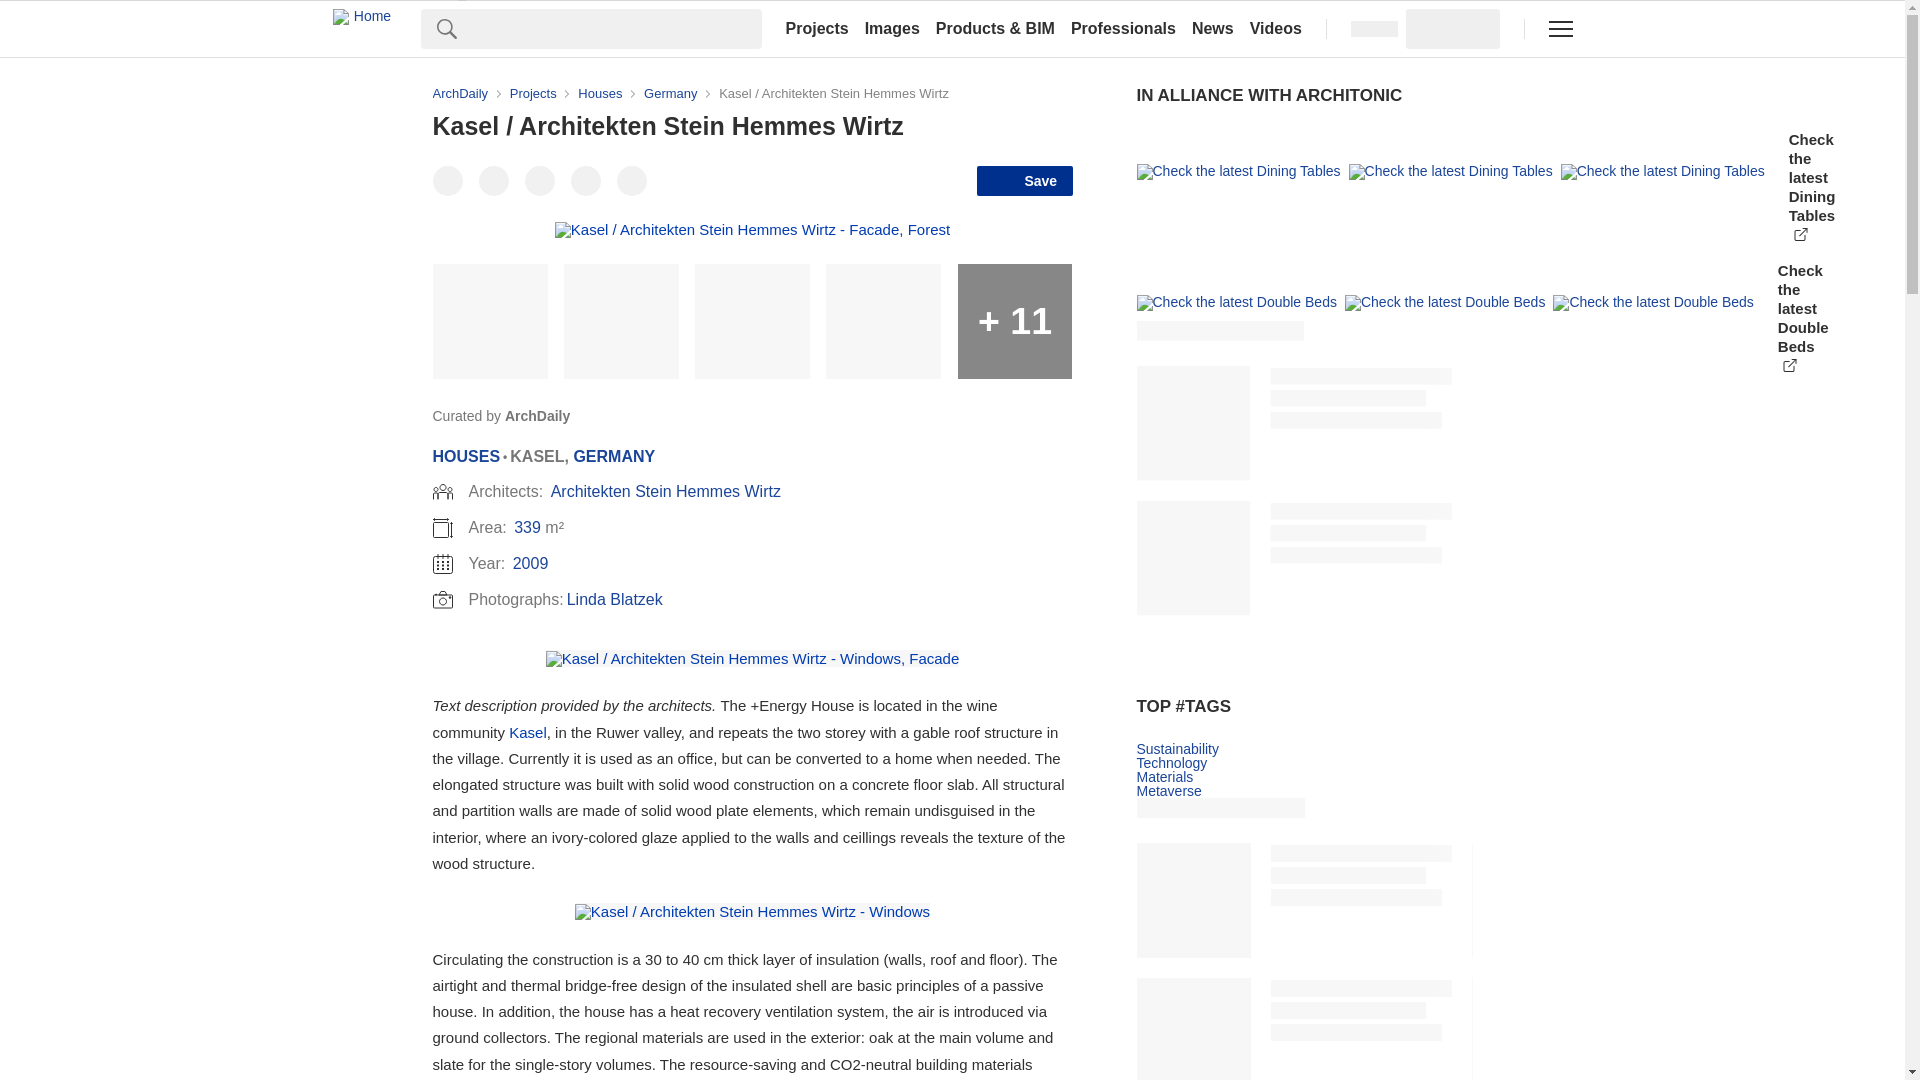 This screenshot has height=1080, width=1920. I want to click on Images, so click(892, 28).